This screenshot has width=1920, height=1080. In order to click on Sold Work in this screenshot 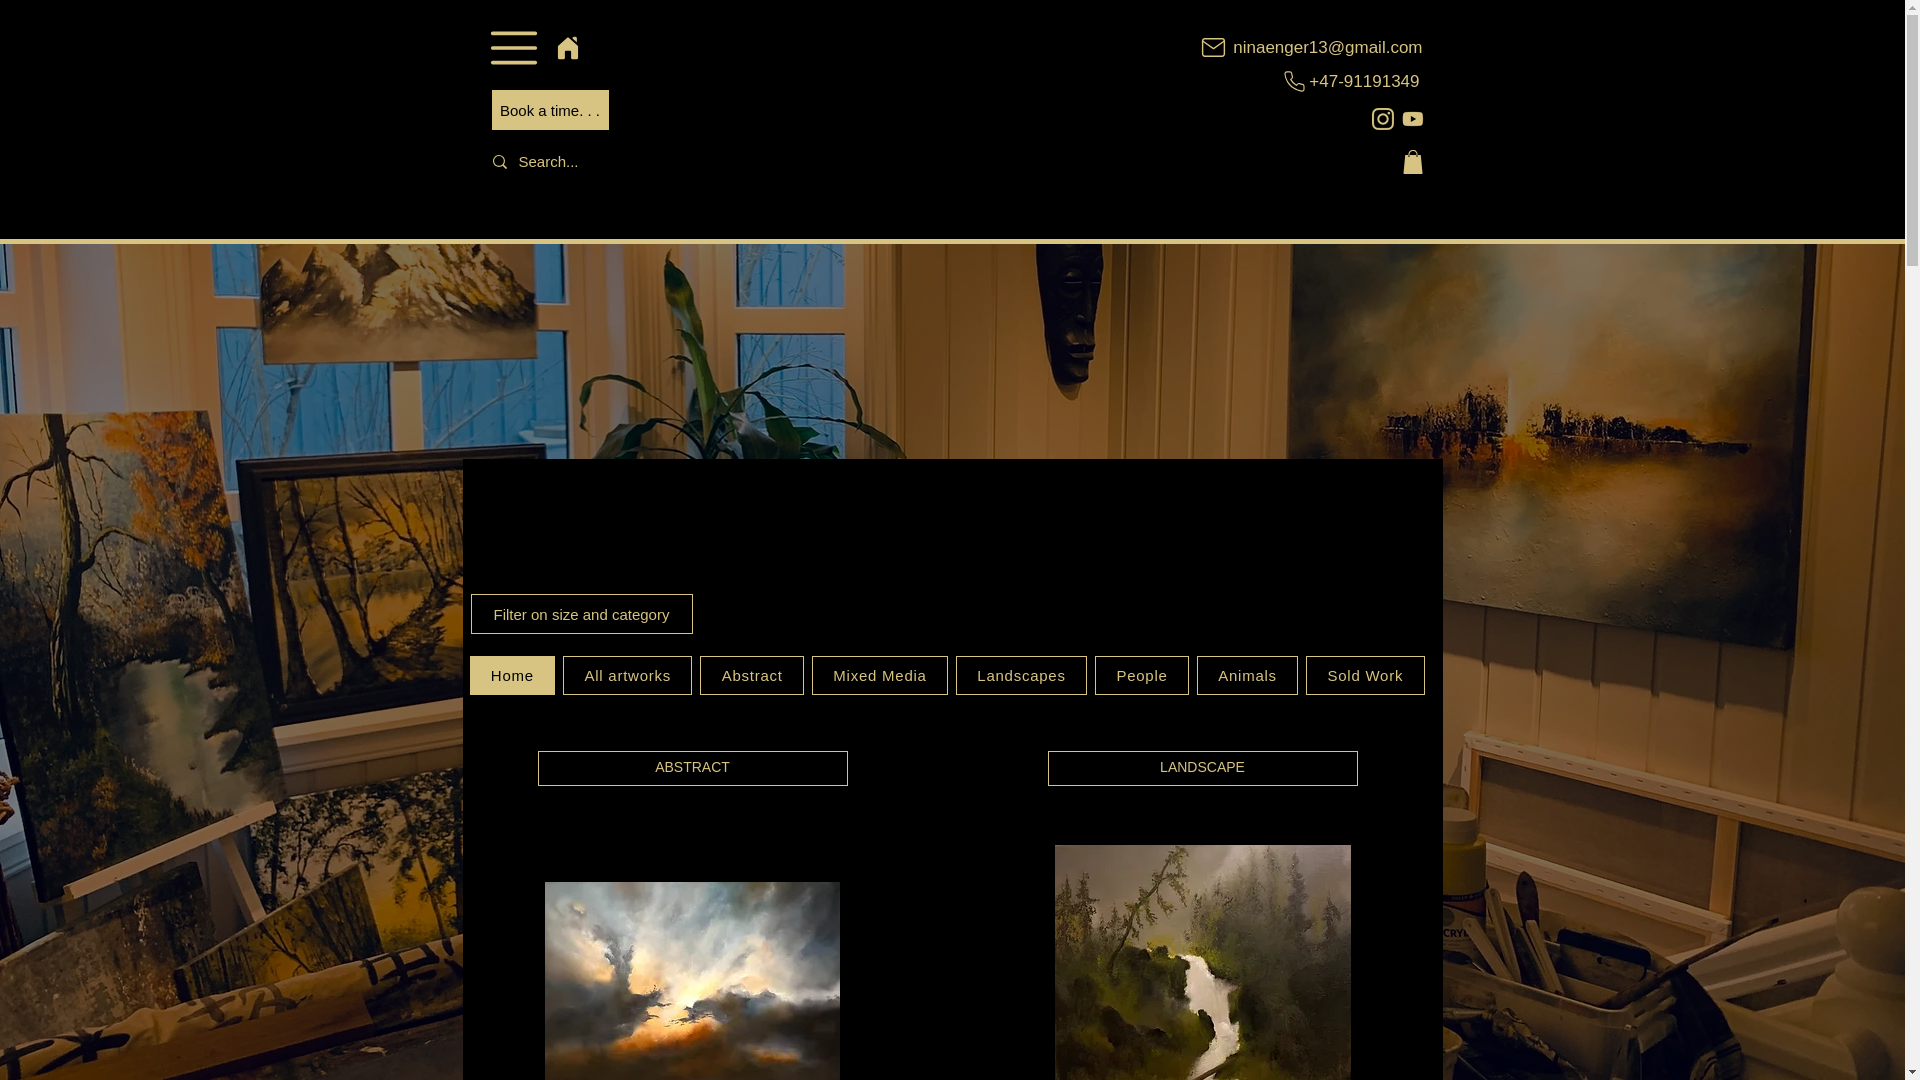, I will do `click(1364, 675)`.